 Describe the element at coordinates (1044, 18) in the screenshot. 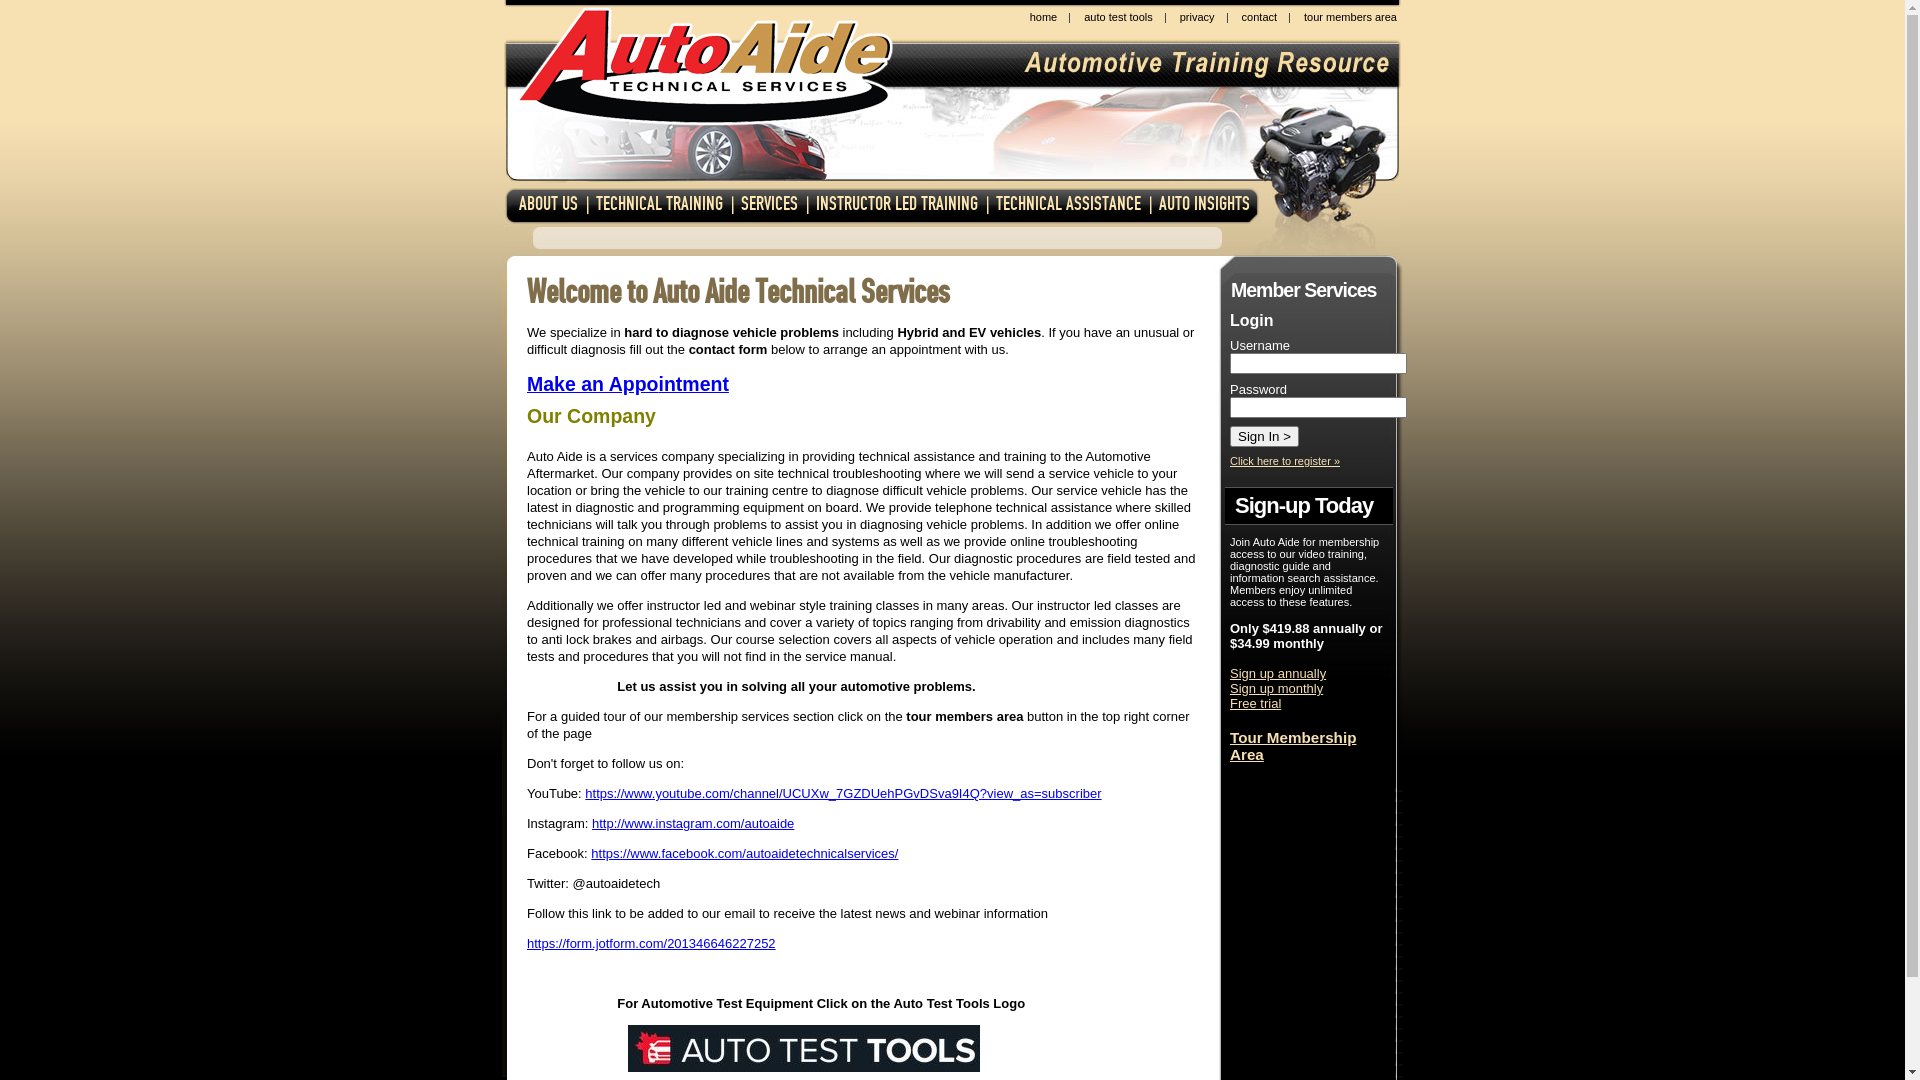

I see `home` at that location.